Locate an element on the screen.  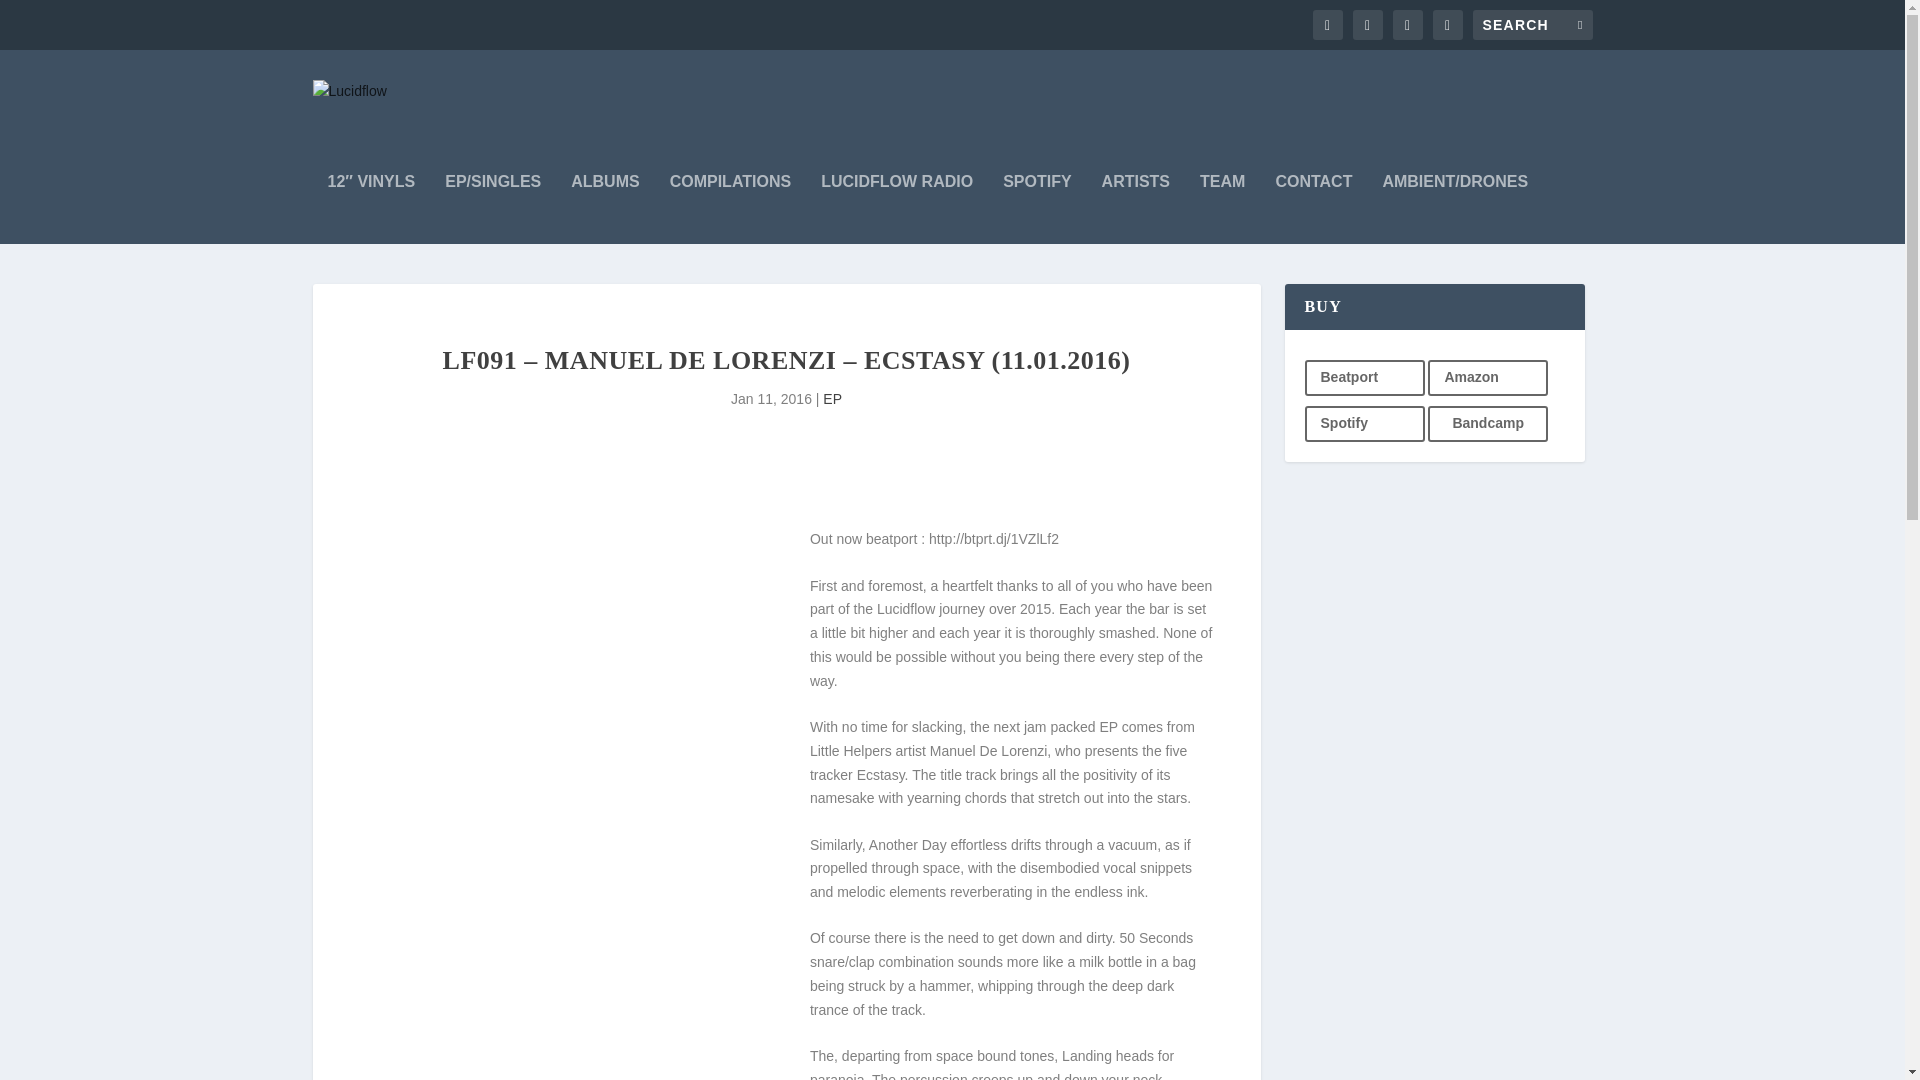
Amazon is located at coordinates (1488, 378).